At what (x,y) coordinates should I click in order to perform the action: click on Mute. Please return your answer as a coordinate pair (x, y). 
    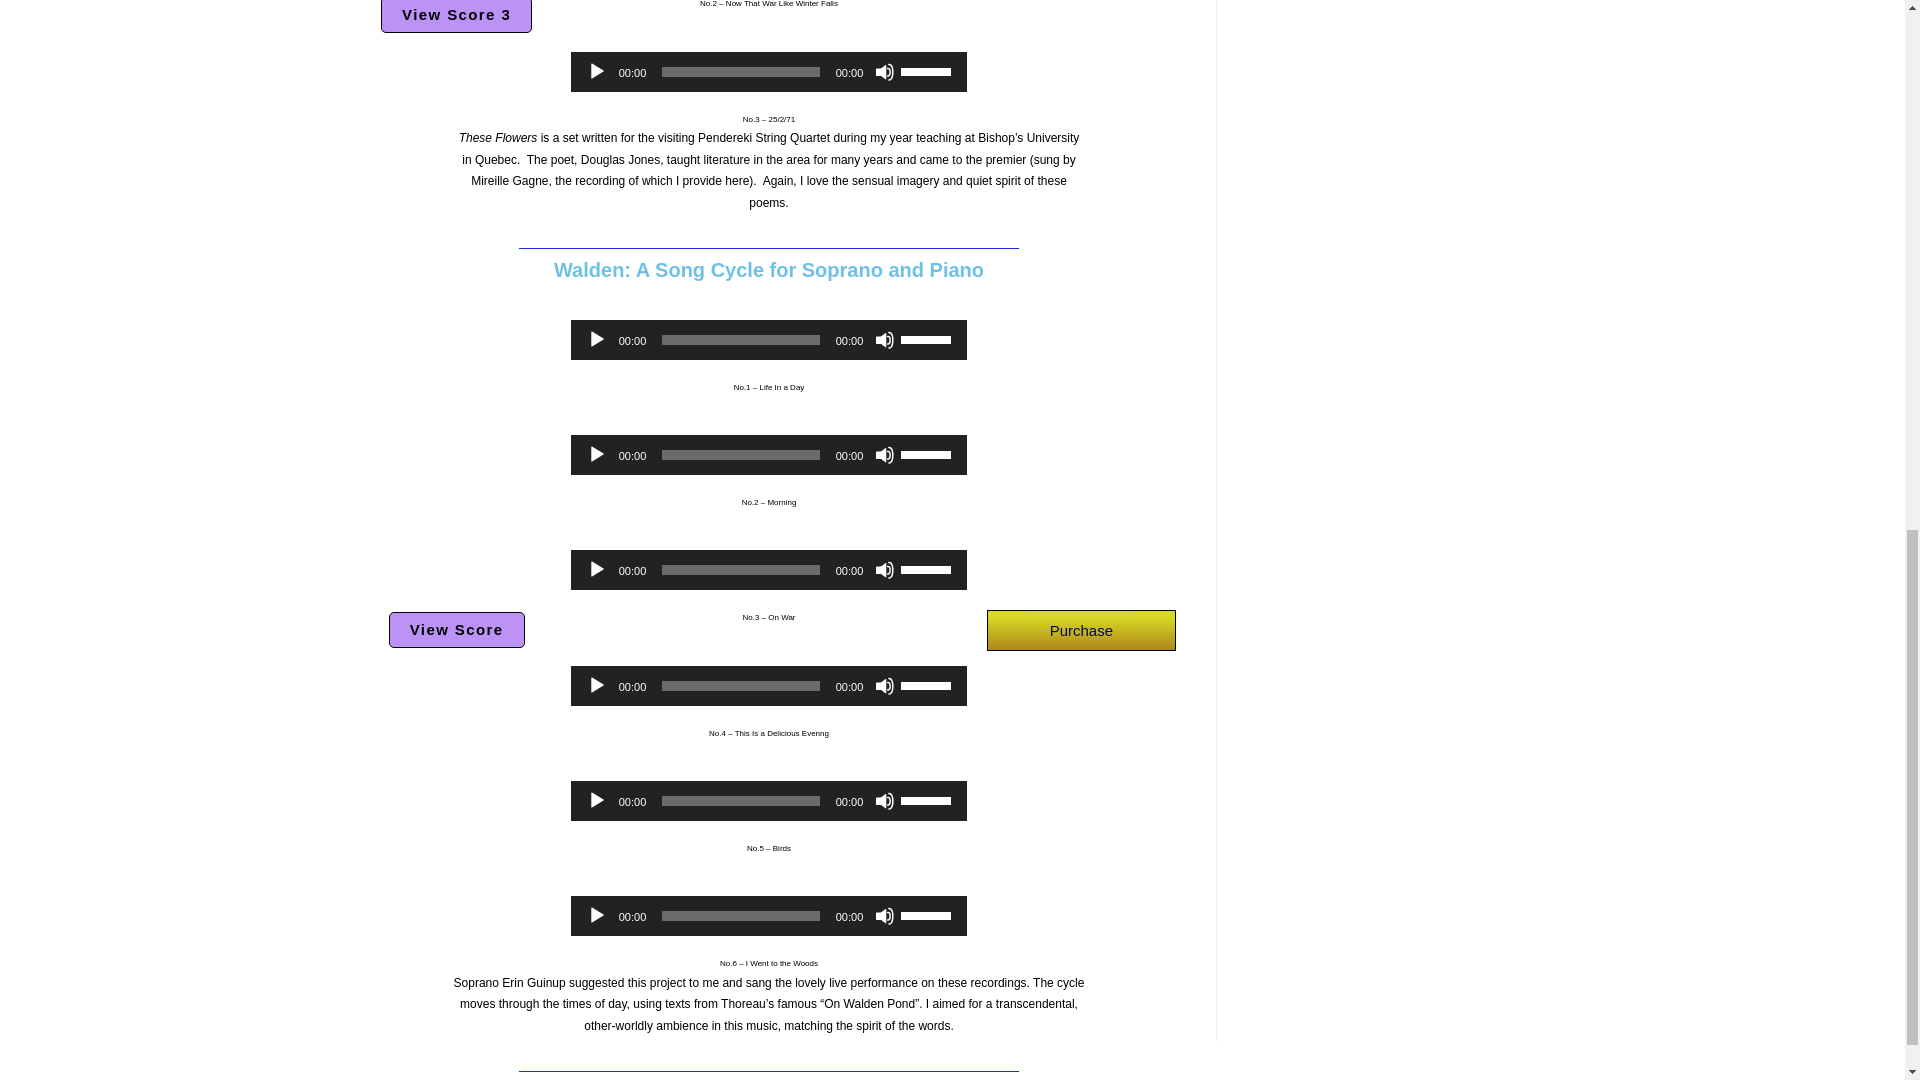
    Looking at the image, I should click on (884, 454).